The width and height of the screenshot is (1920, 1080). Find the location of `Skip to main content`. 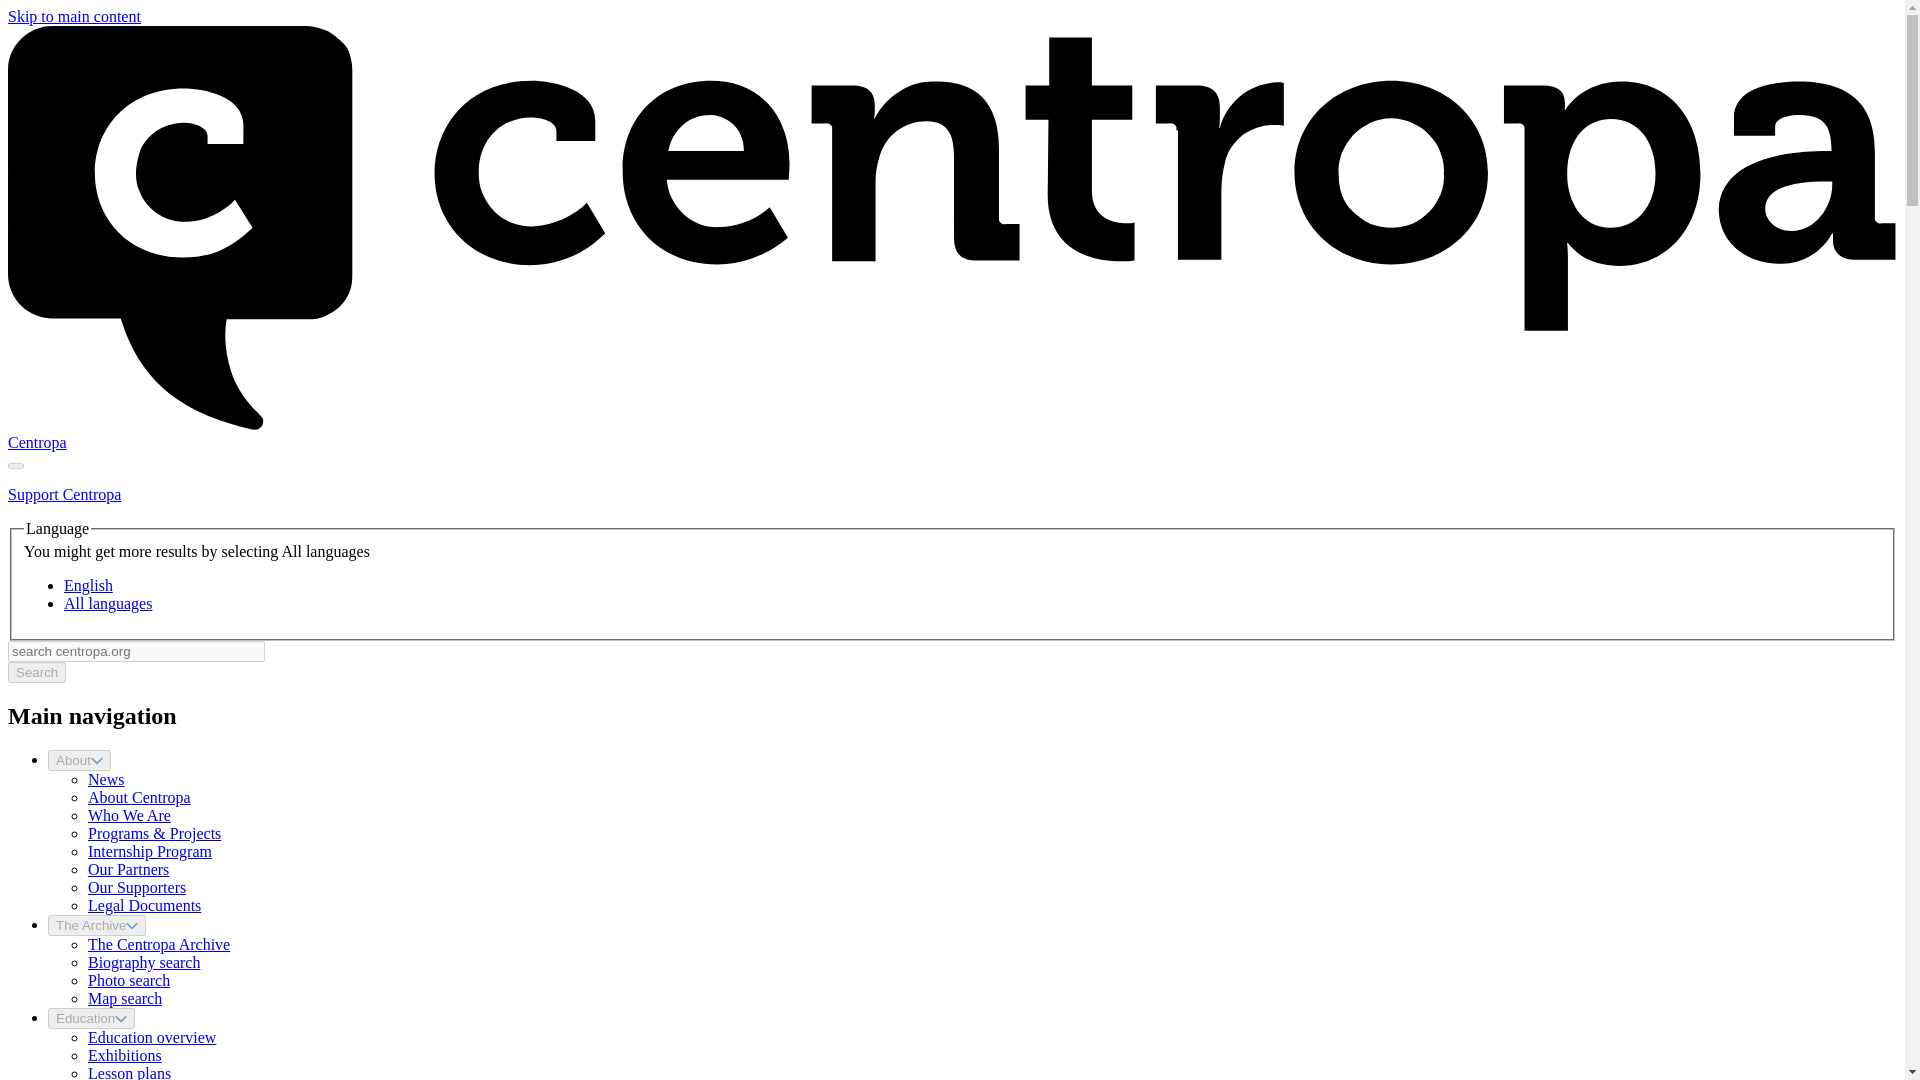

Skip to main content is located at coordinates (74, 16).